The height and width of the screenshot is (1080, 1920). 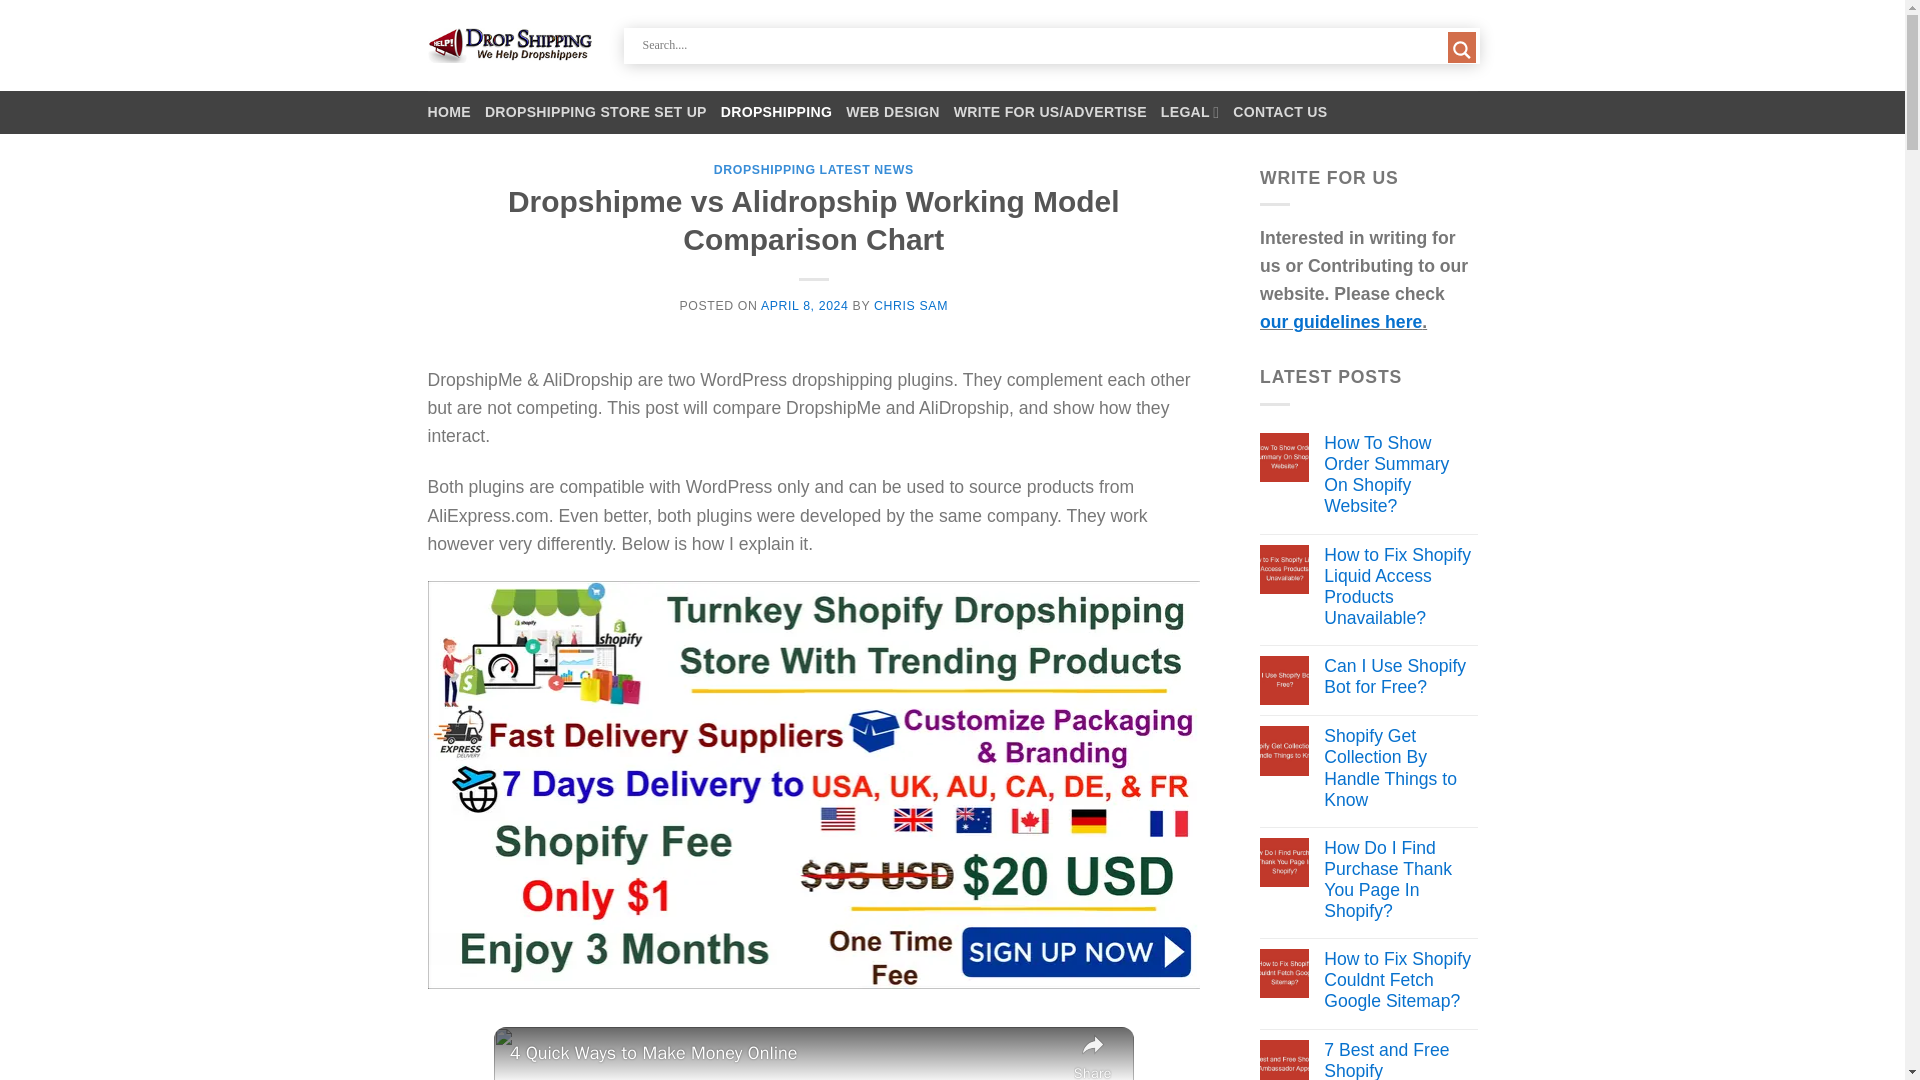 What do you see at coordinates (510, 45) in the screenshot?
I see `Dropshippinghelps - We Help Dropshippers` at bounding box center [510, 45].